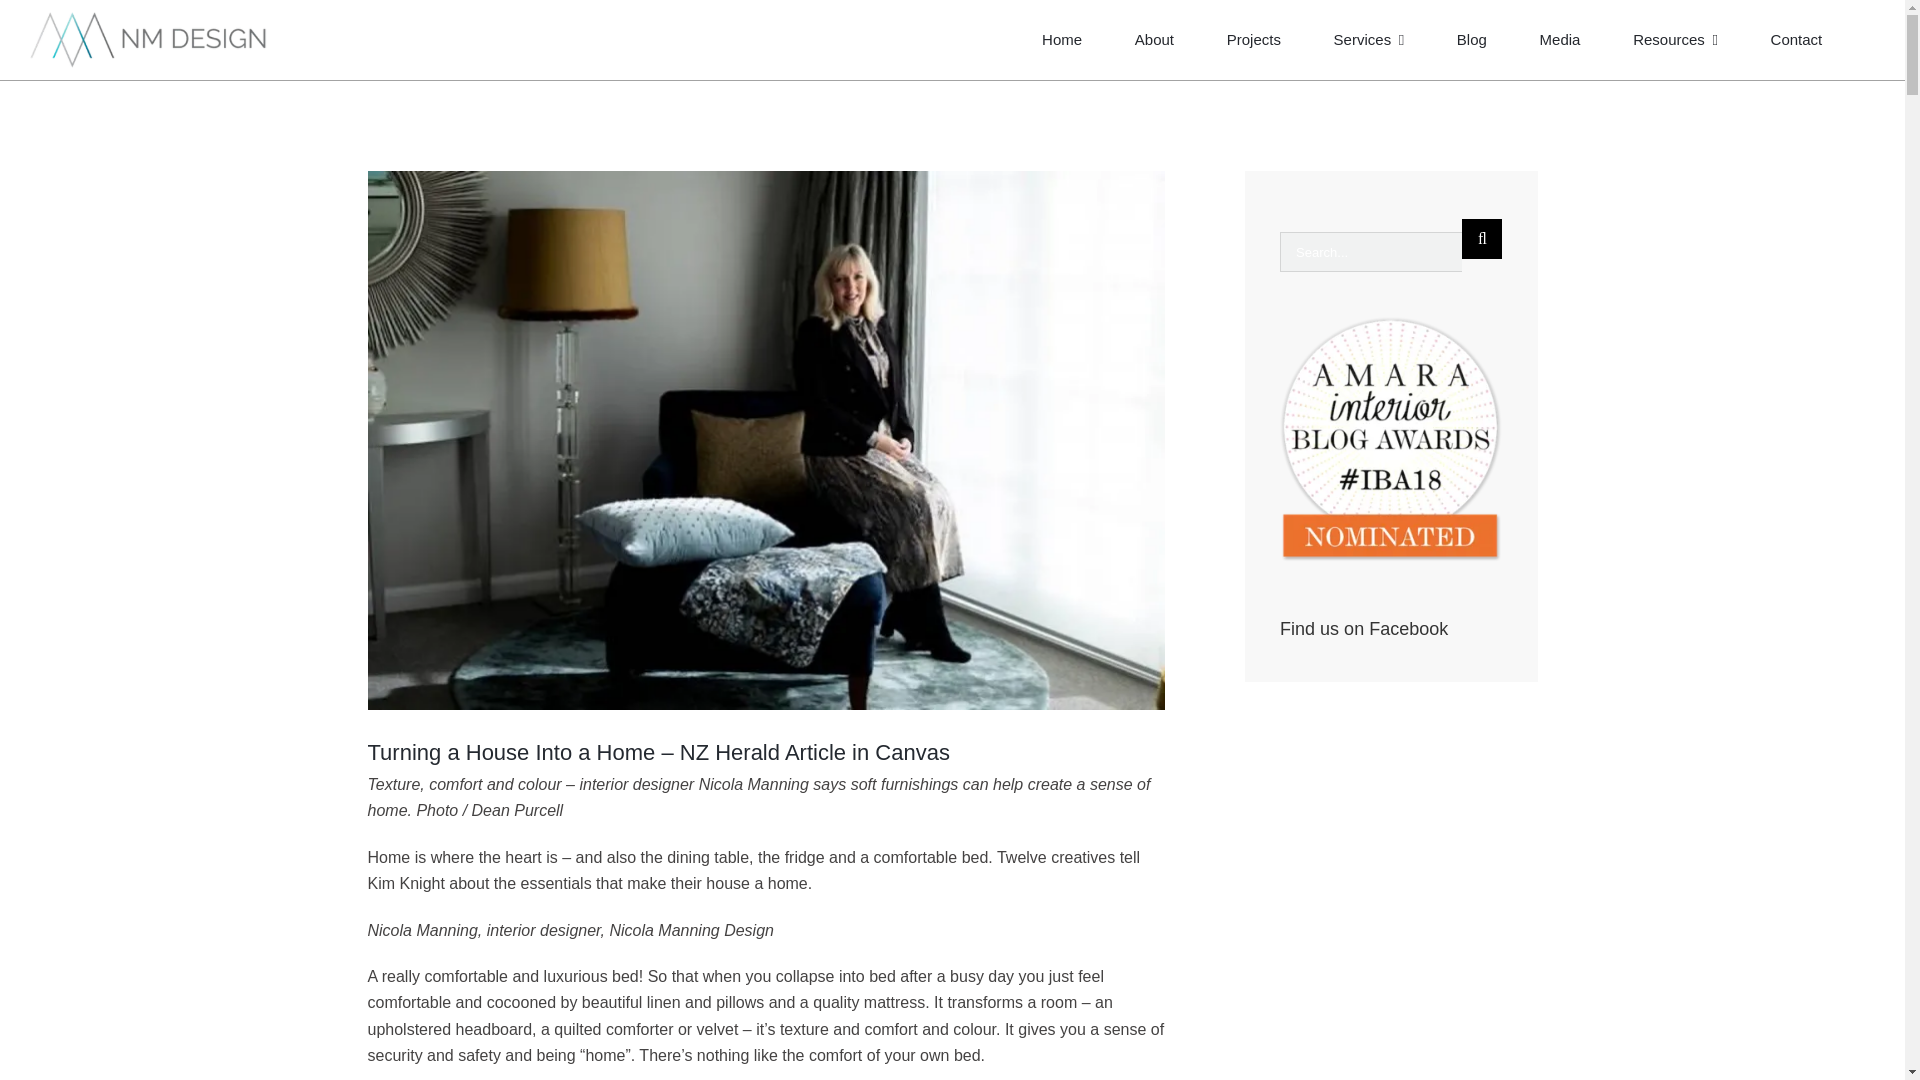 The width and height of the screenshot is (1920, 1080). What do you see at coordinates (1253, 40) in the screenshot?
I see `Projects` at bounding box center [1253, 40].